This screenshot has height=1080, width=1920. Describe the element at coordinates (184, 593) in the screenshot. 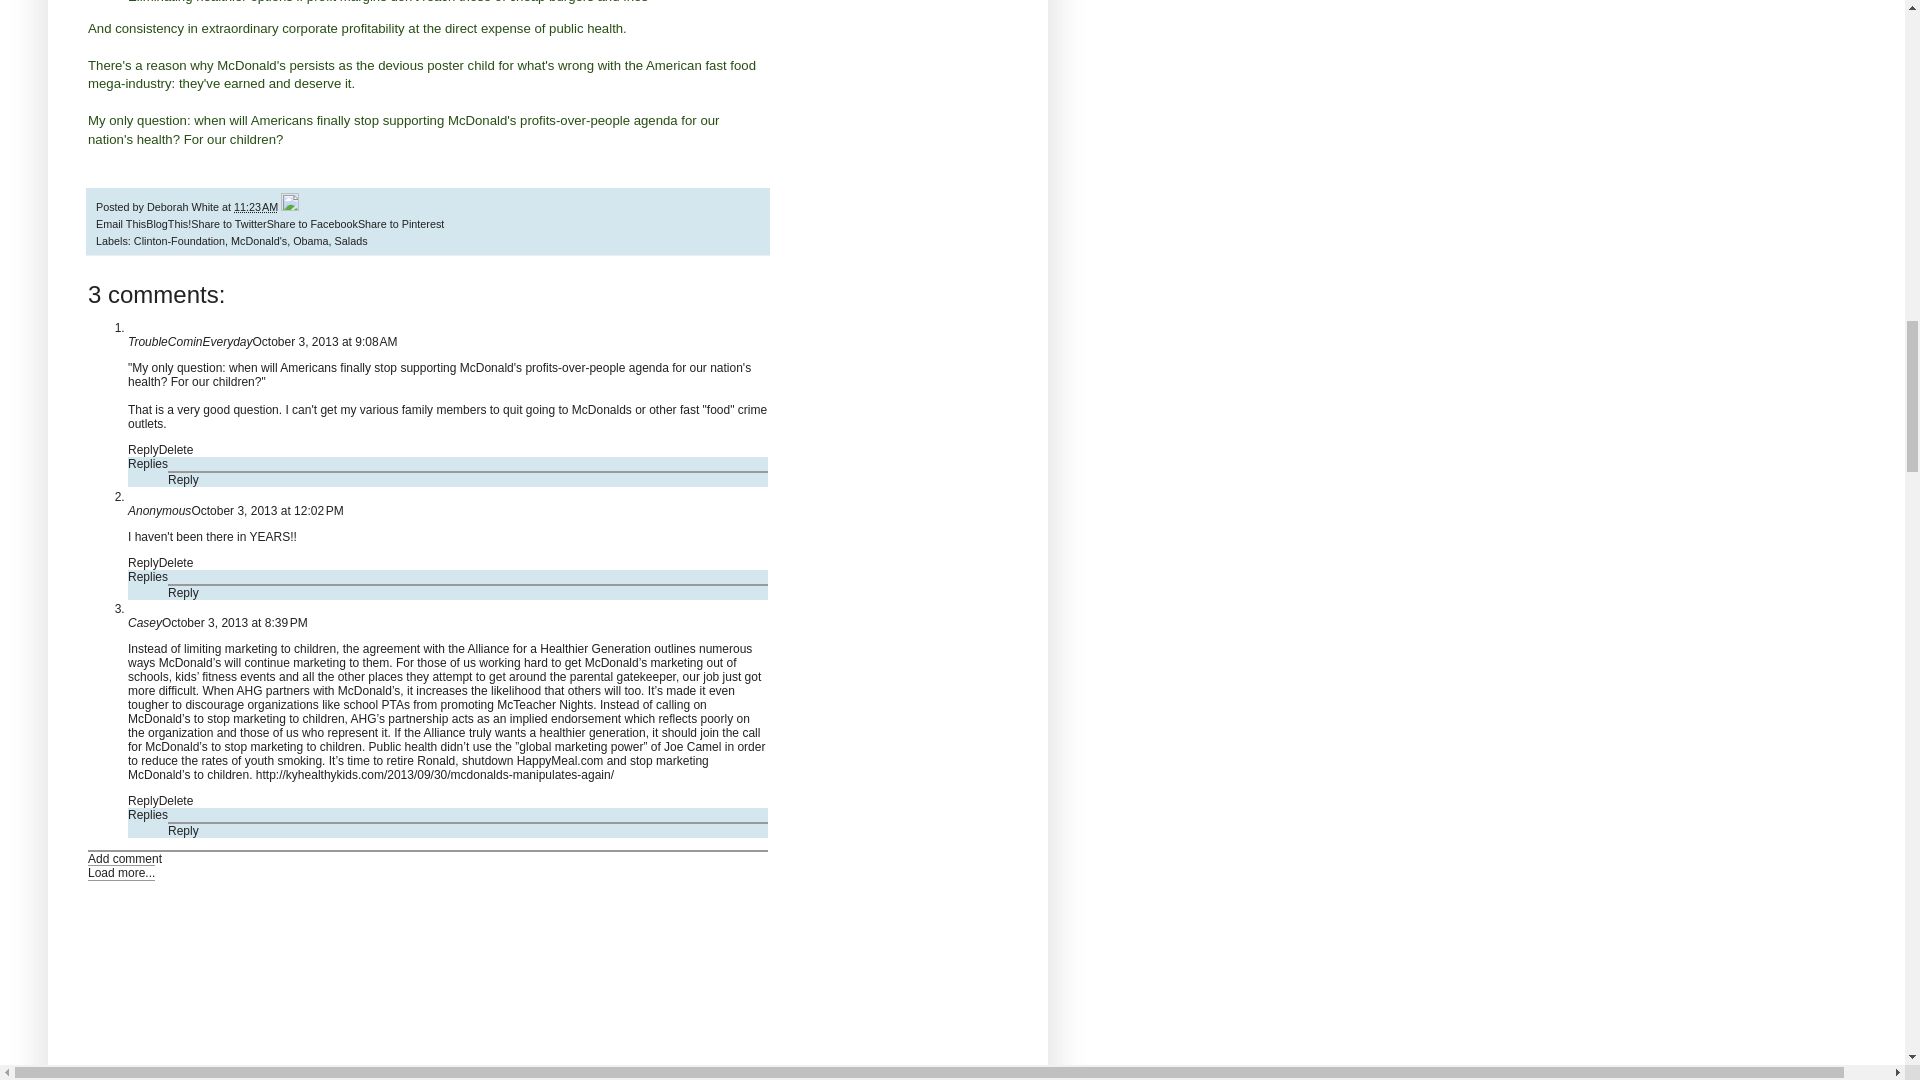

I see `Reply` at that location.